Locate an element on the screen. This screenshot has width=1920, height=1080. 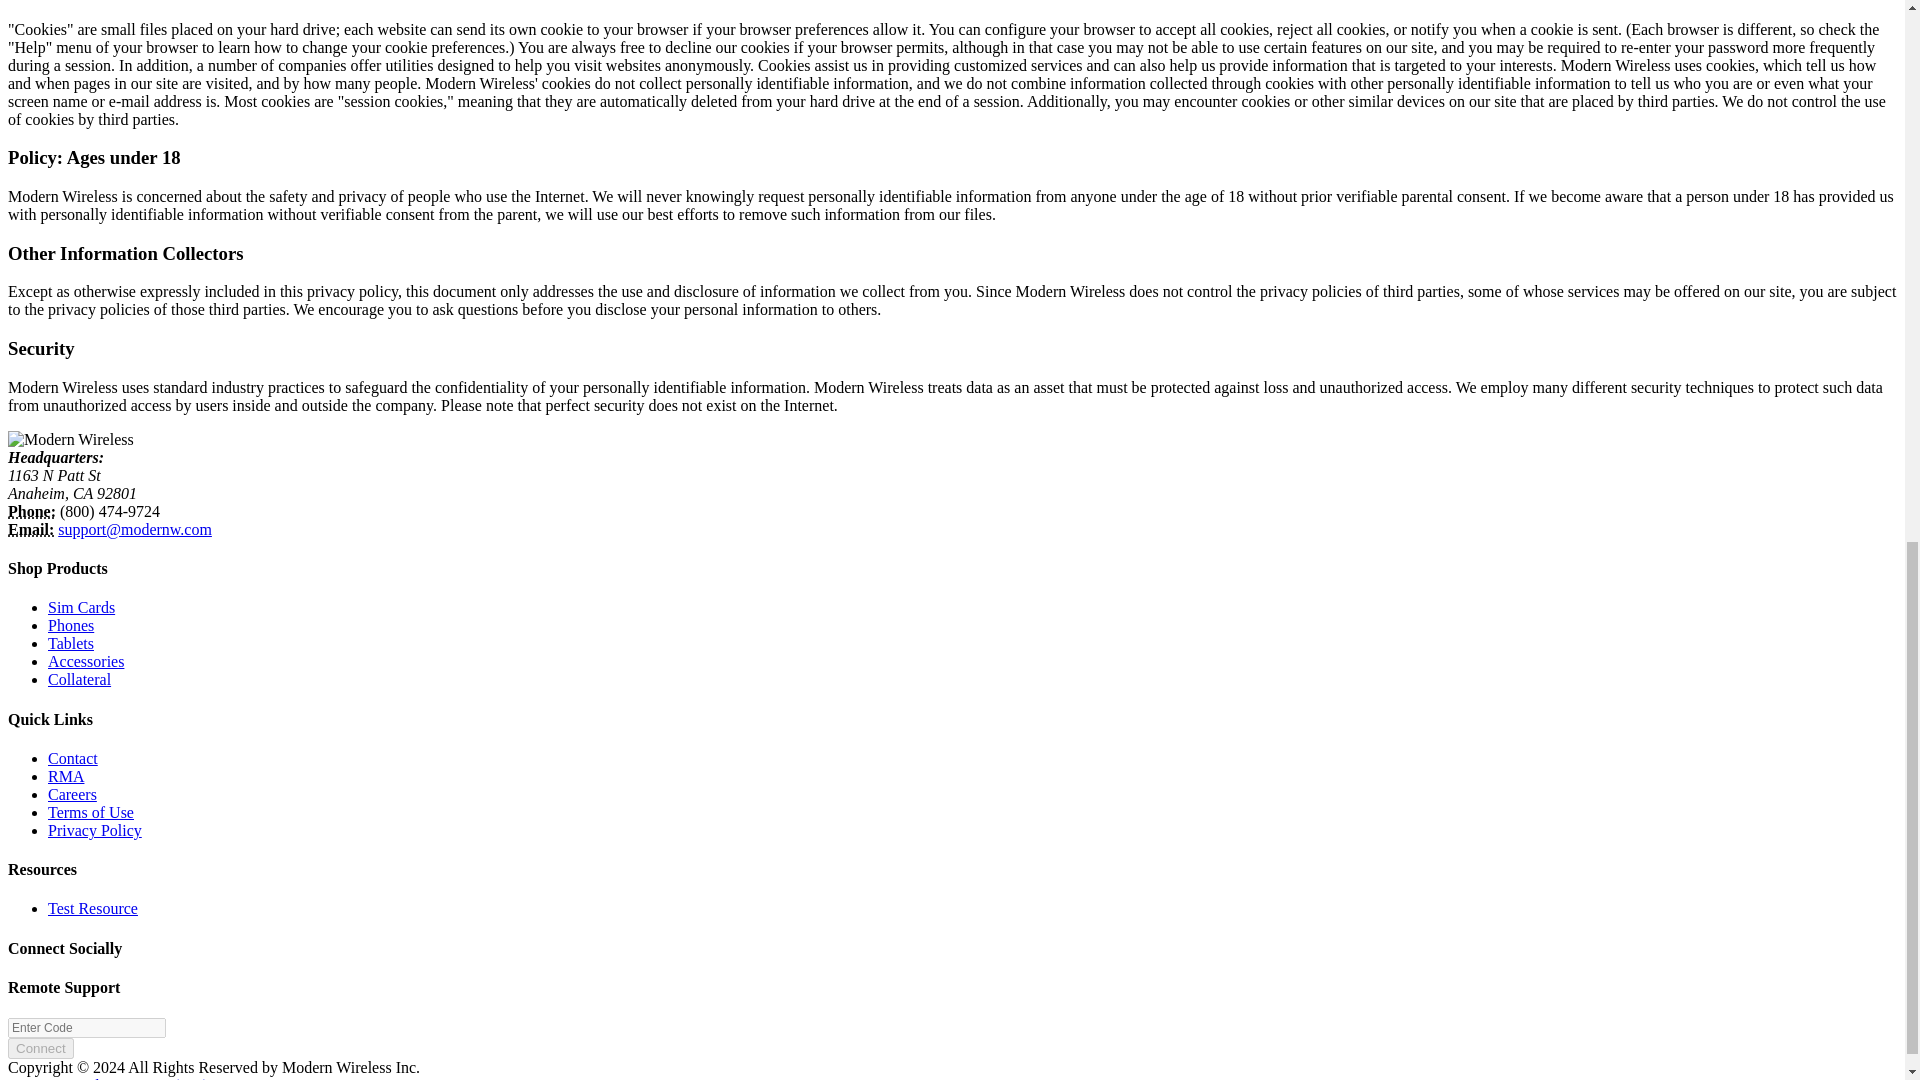
Phone Number is located at coordinates (31, 511).